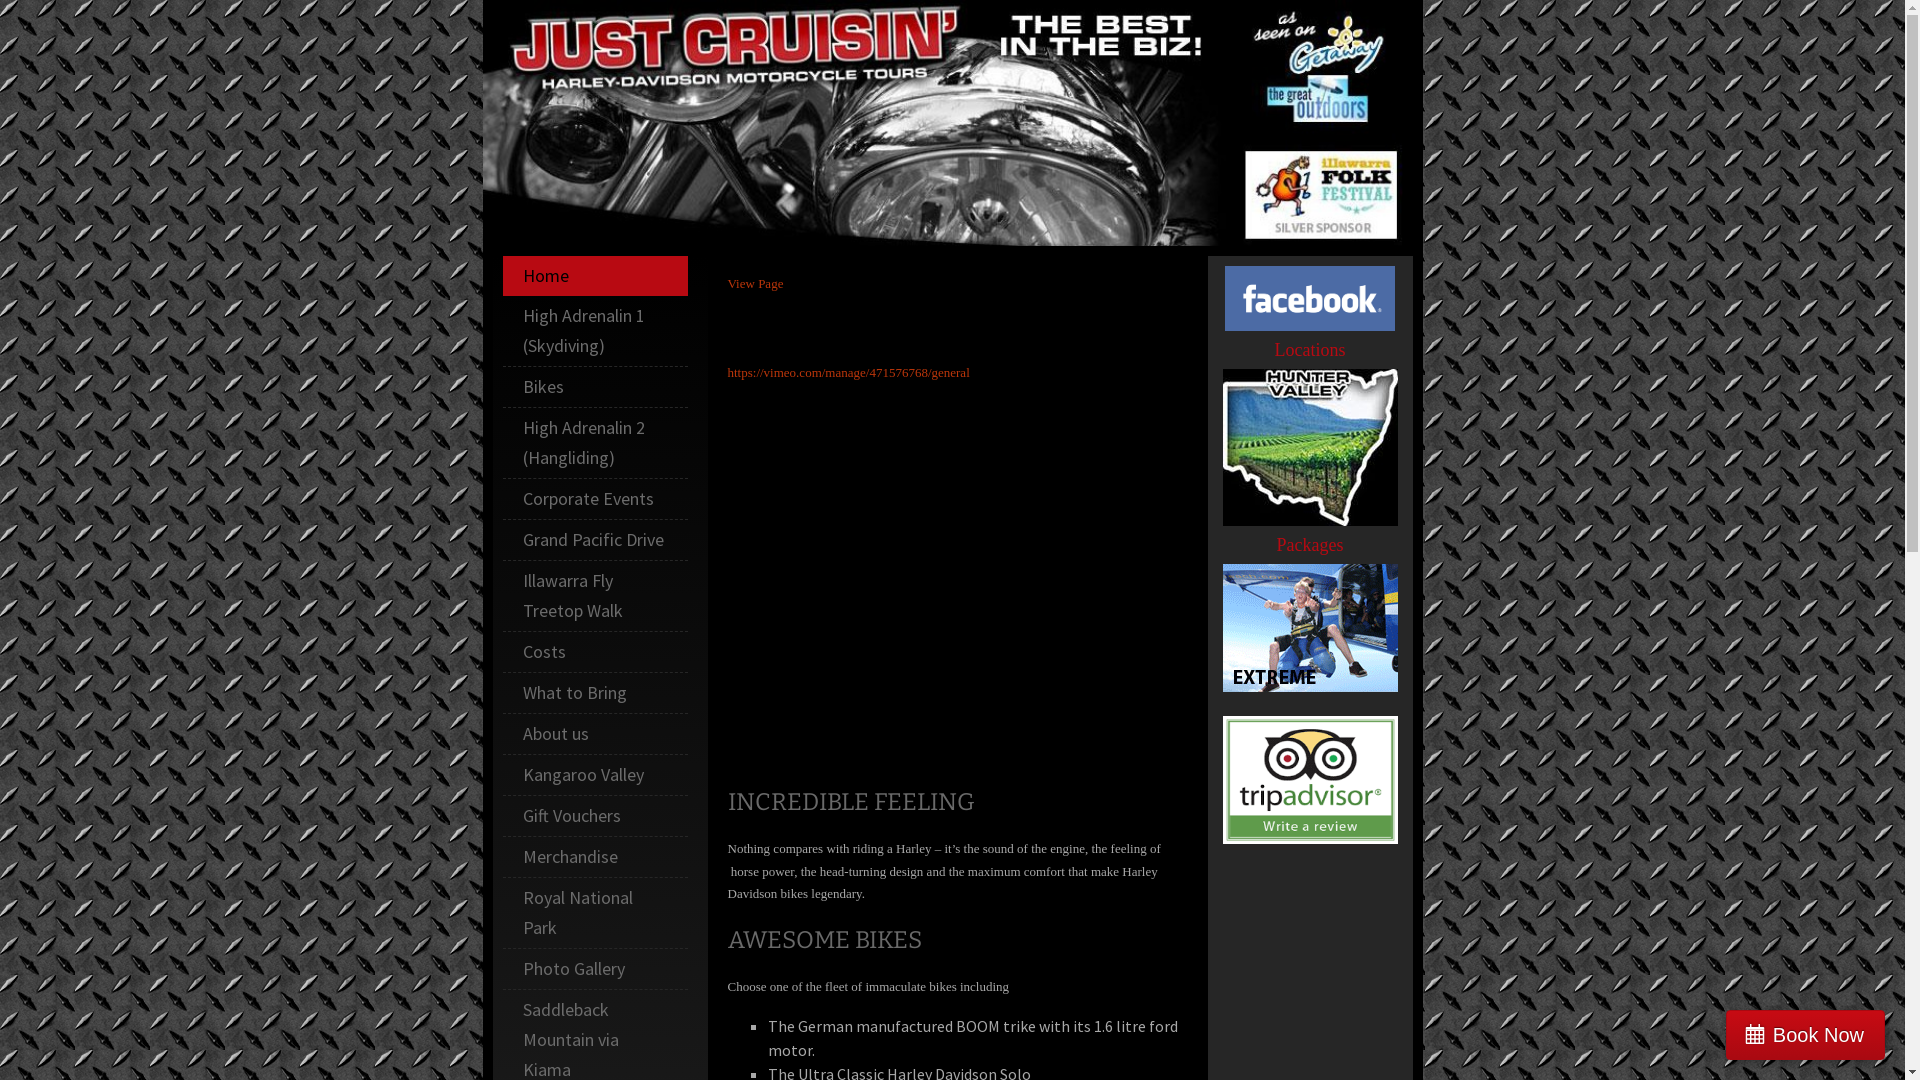 The height and width of the screenshot is (1080, 1920). I want to click on Gift Vouchers, so click(594, 816).